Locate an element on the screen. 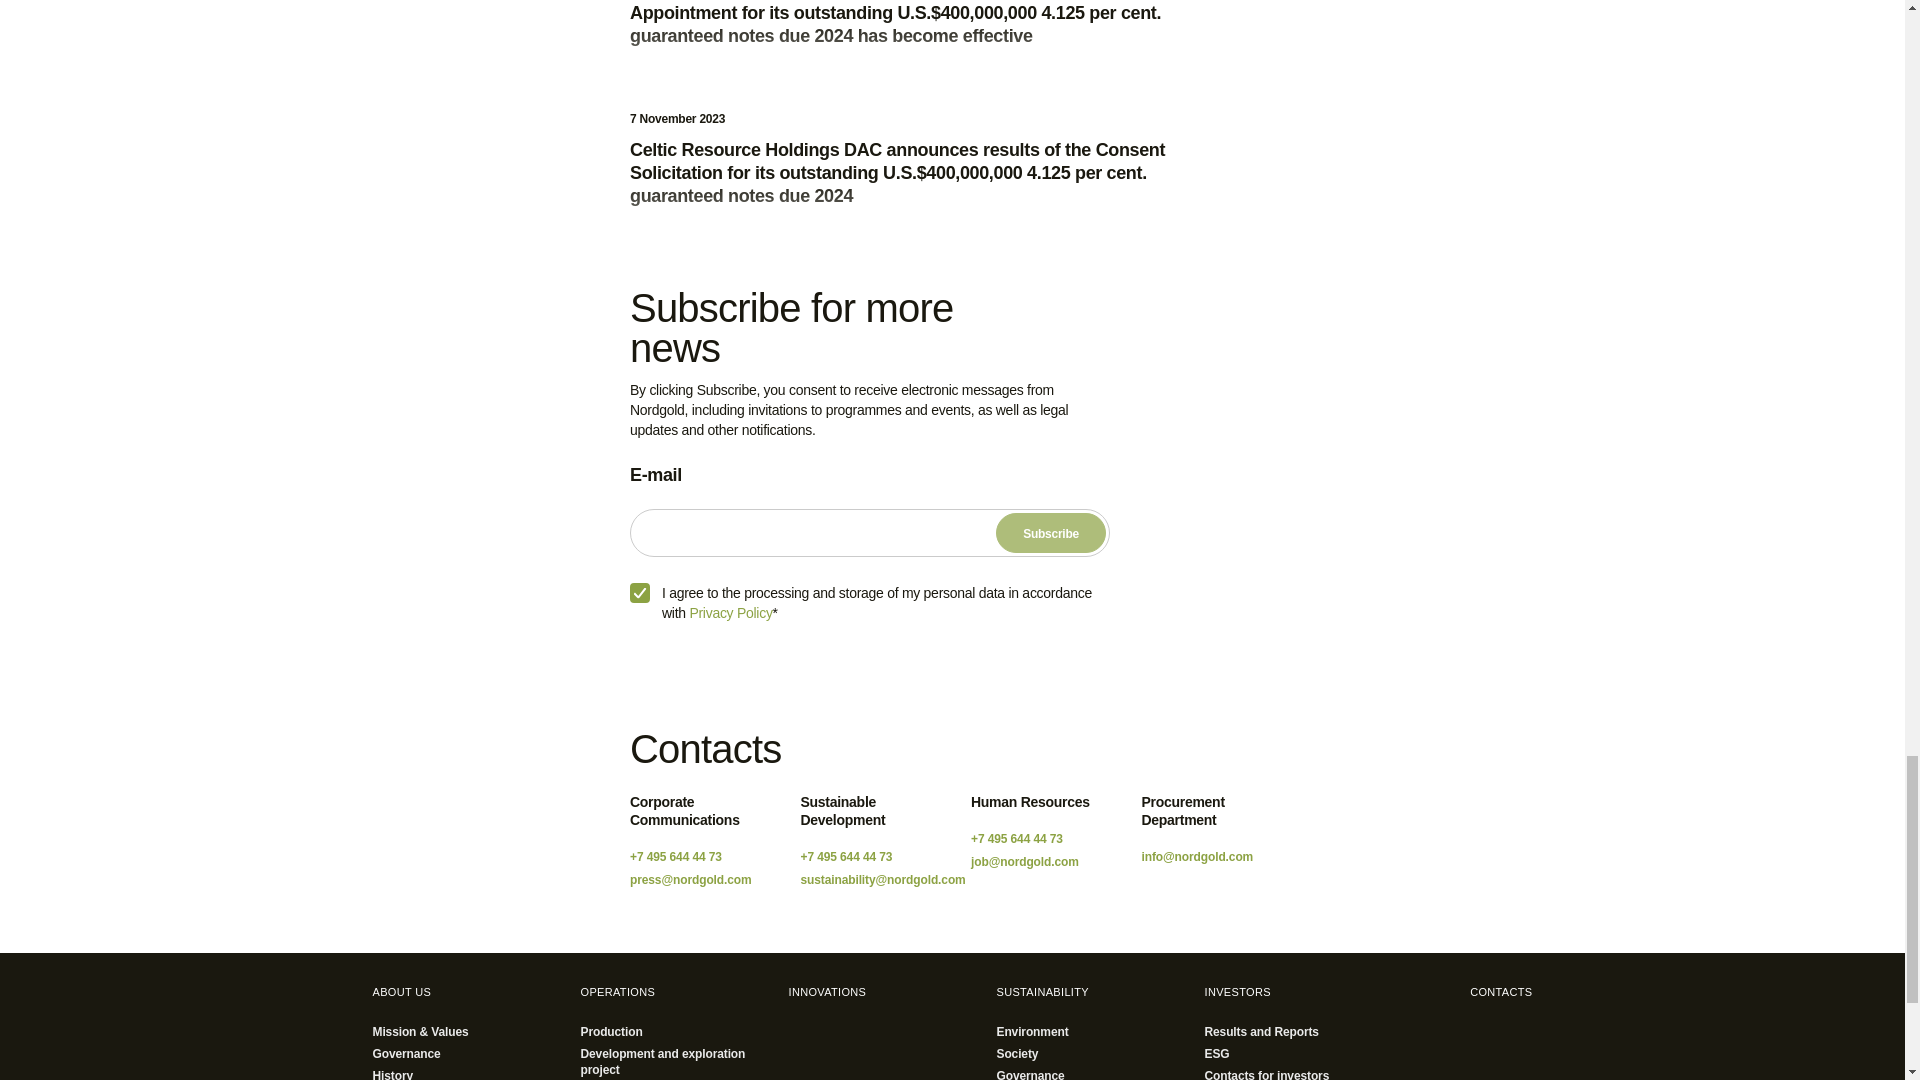 This screenshot has height=1080, width=1920. Subscribe is located at coordinates (1050, 532).